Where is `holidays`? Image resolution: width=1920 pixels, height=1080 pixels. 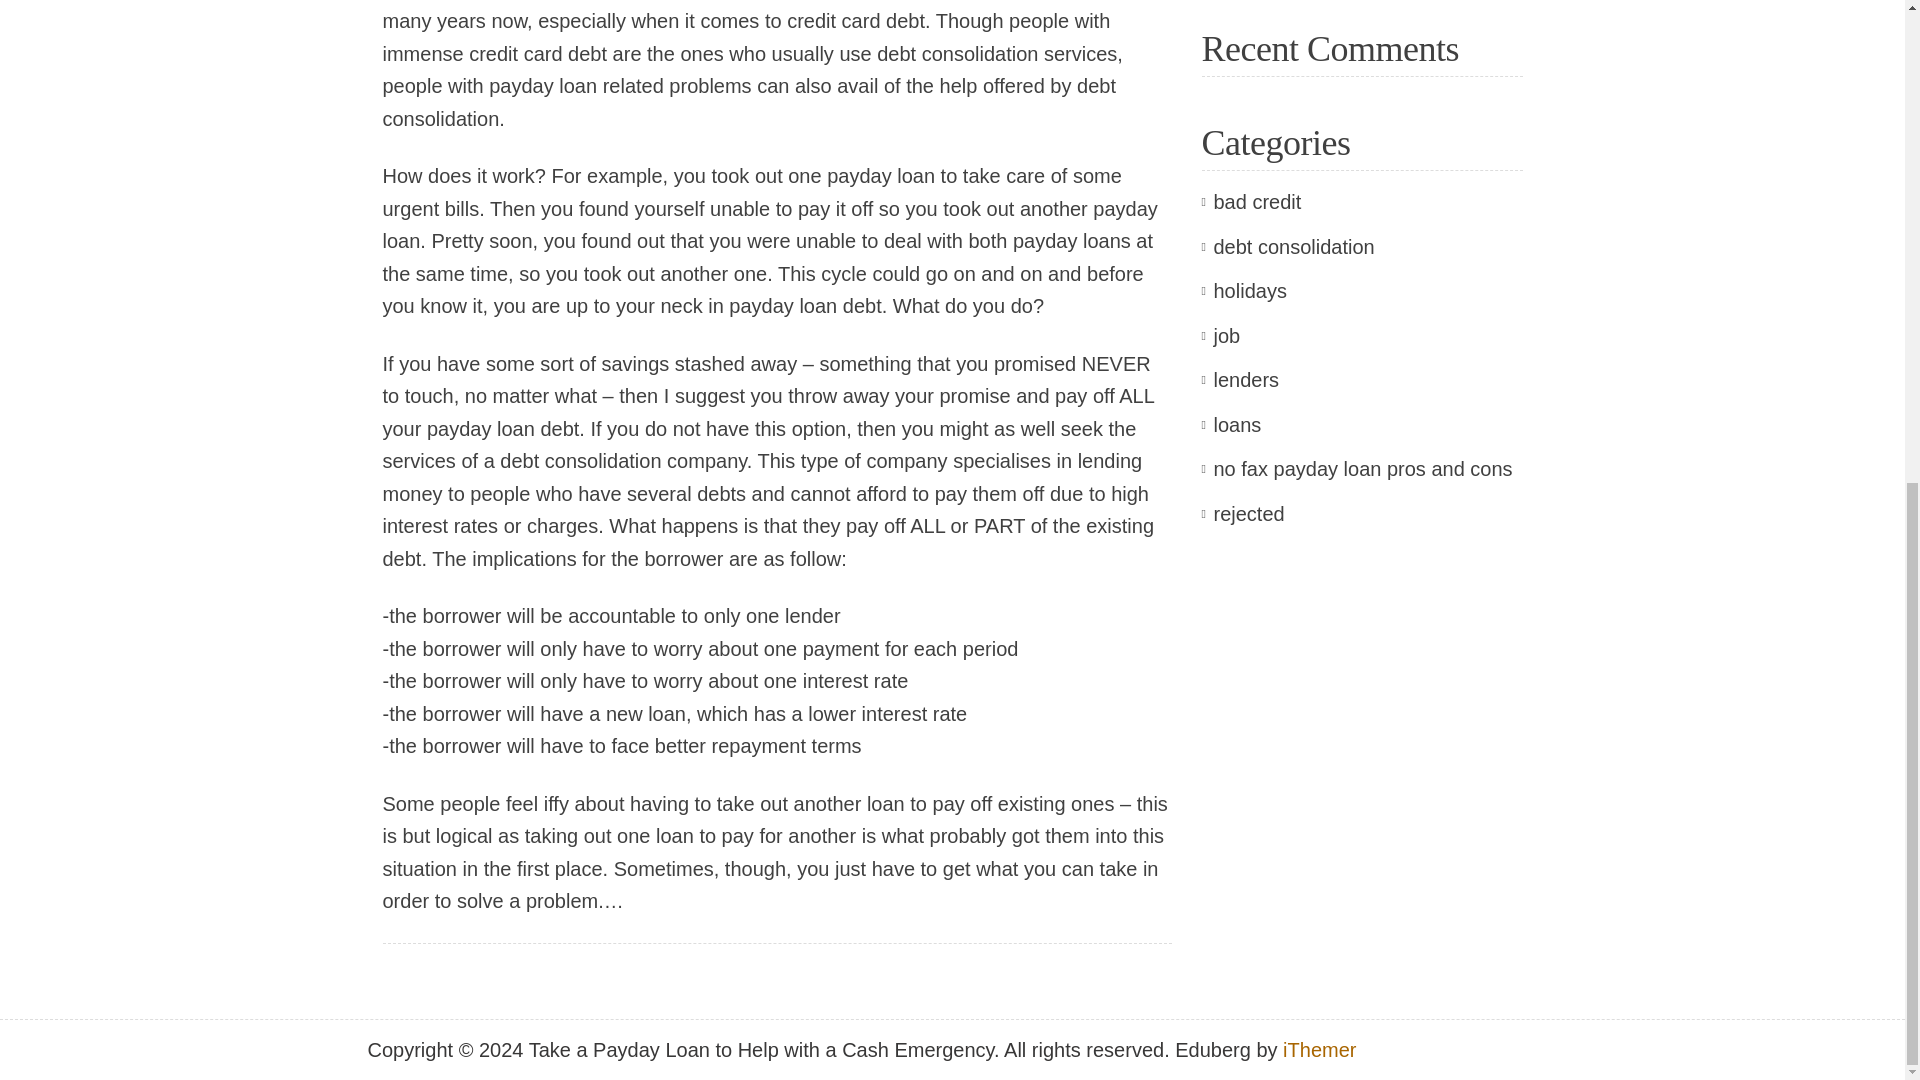
holidays is located at coordinates (1250, 290).